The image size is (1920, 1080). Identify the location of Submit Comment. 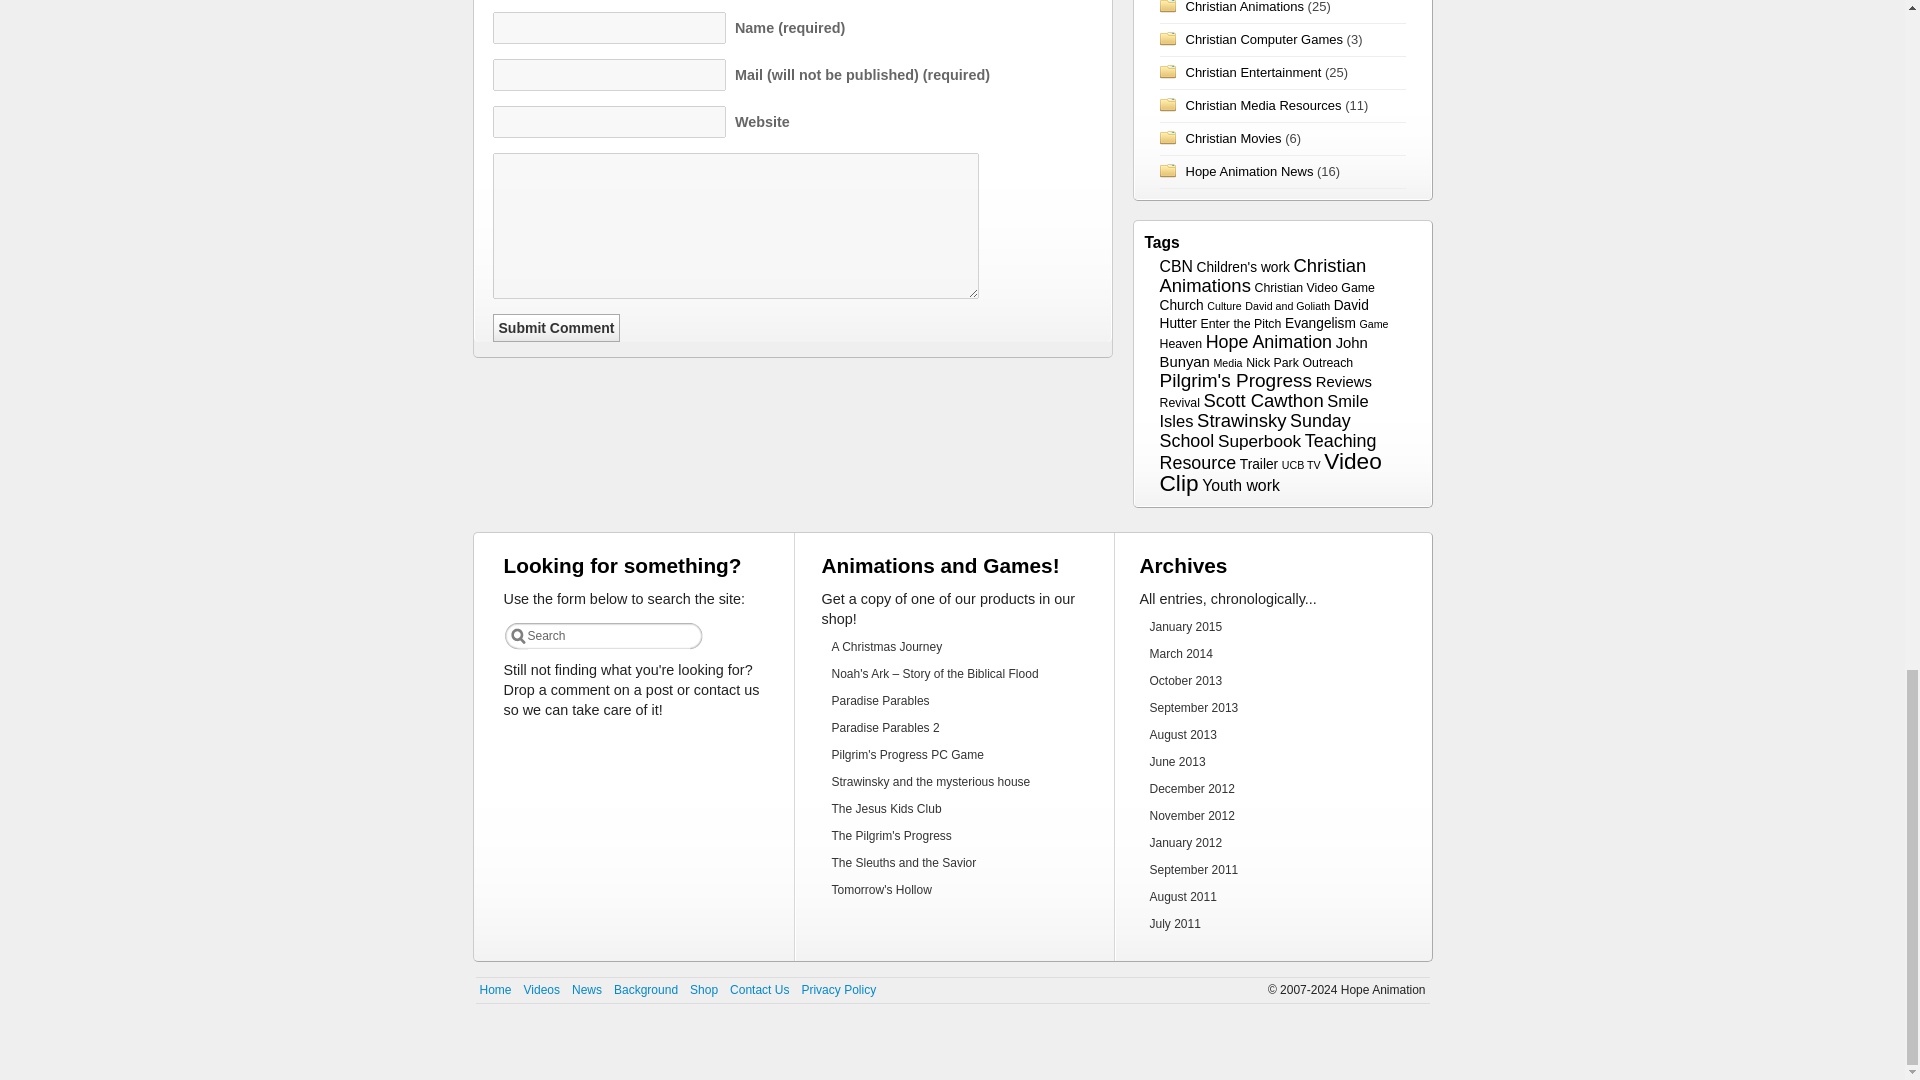
(556, 328).